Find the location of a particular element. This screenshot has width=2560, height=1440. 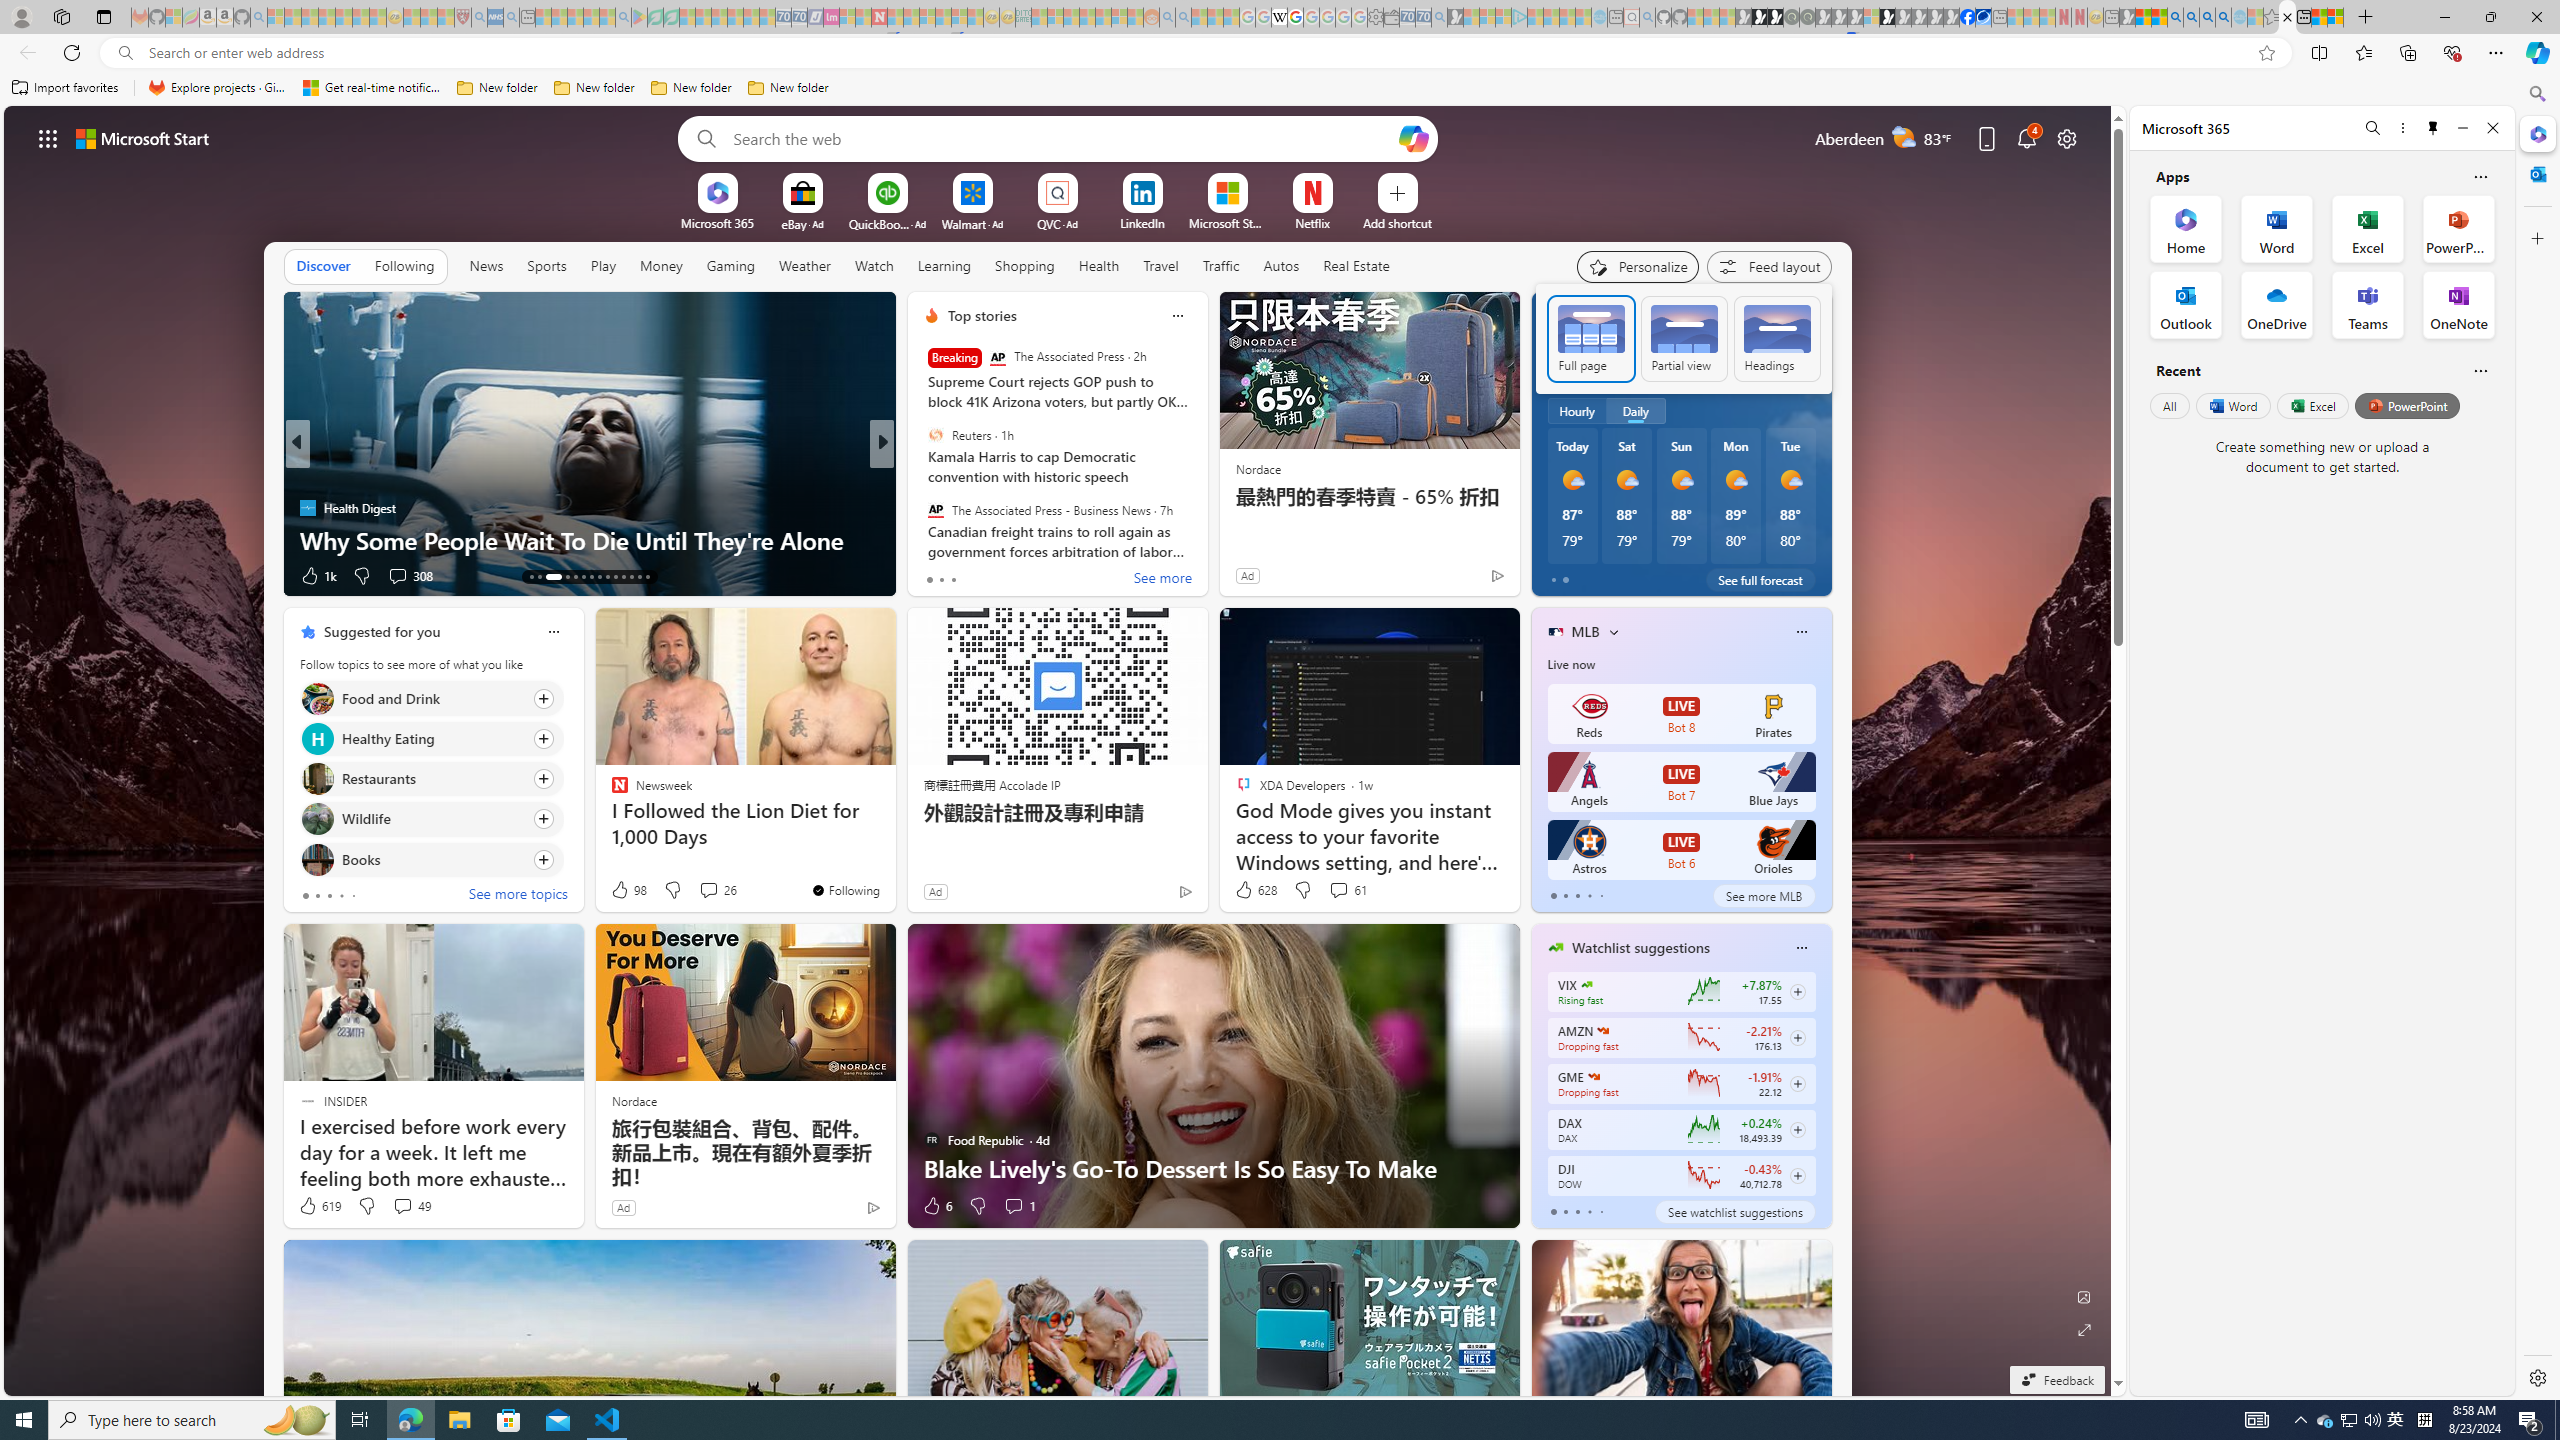

The Associated Press is located at coordinates (997, 358).